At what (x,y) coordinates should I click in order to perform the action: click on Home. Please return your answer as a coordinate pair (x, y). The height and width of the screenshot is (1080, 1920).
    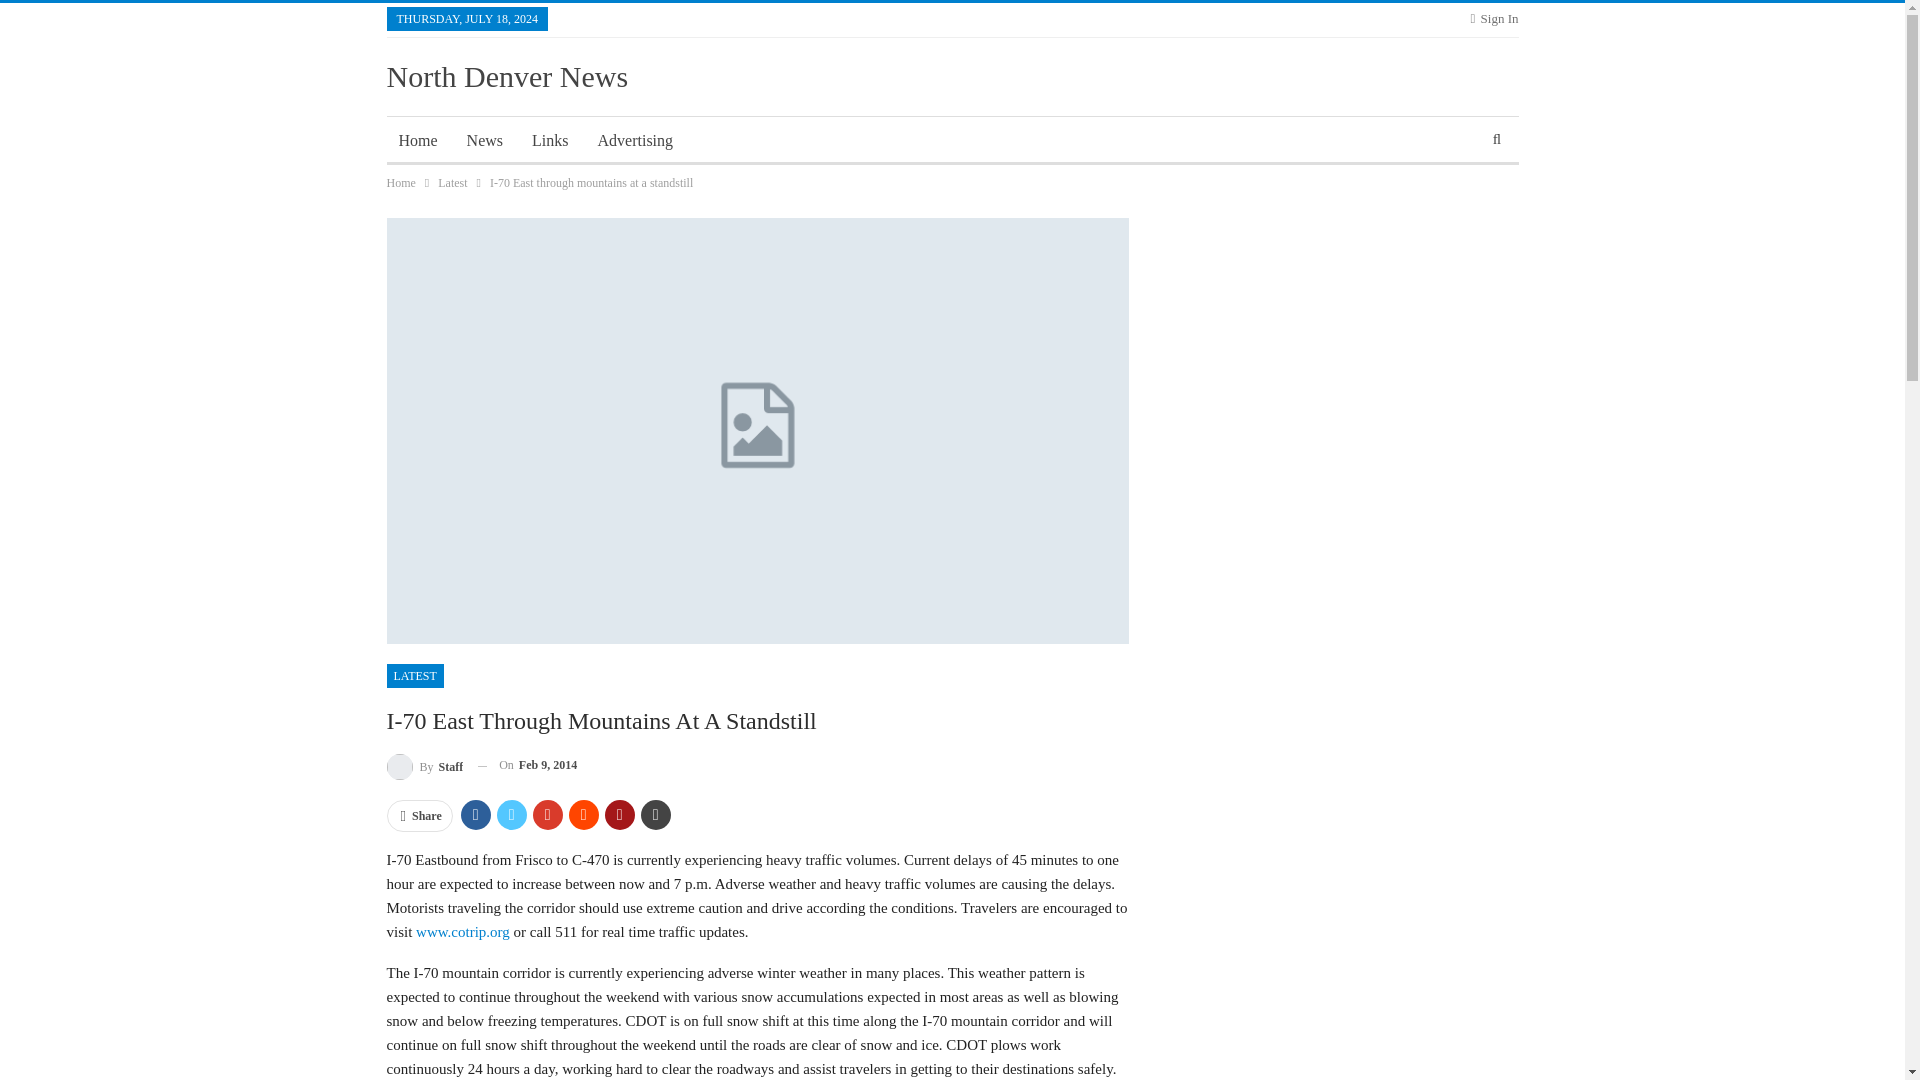
    Looking at the image, I should click on (400, 182).